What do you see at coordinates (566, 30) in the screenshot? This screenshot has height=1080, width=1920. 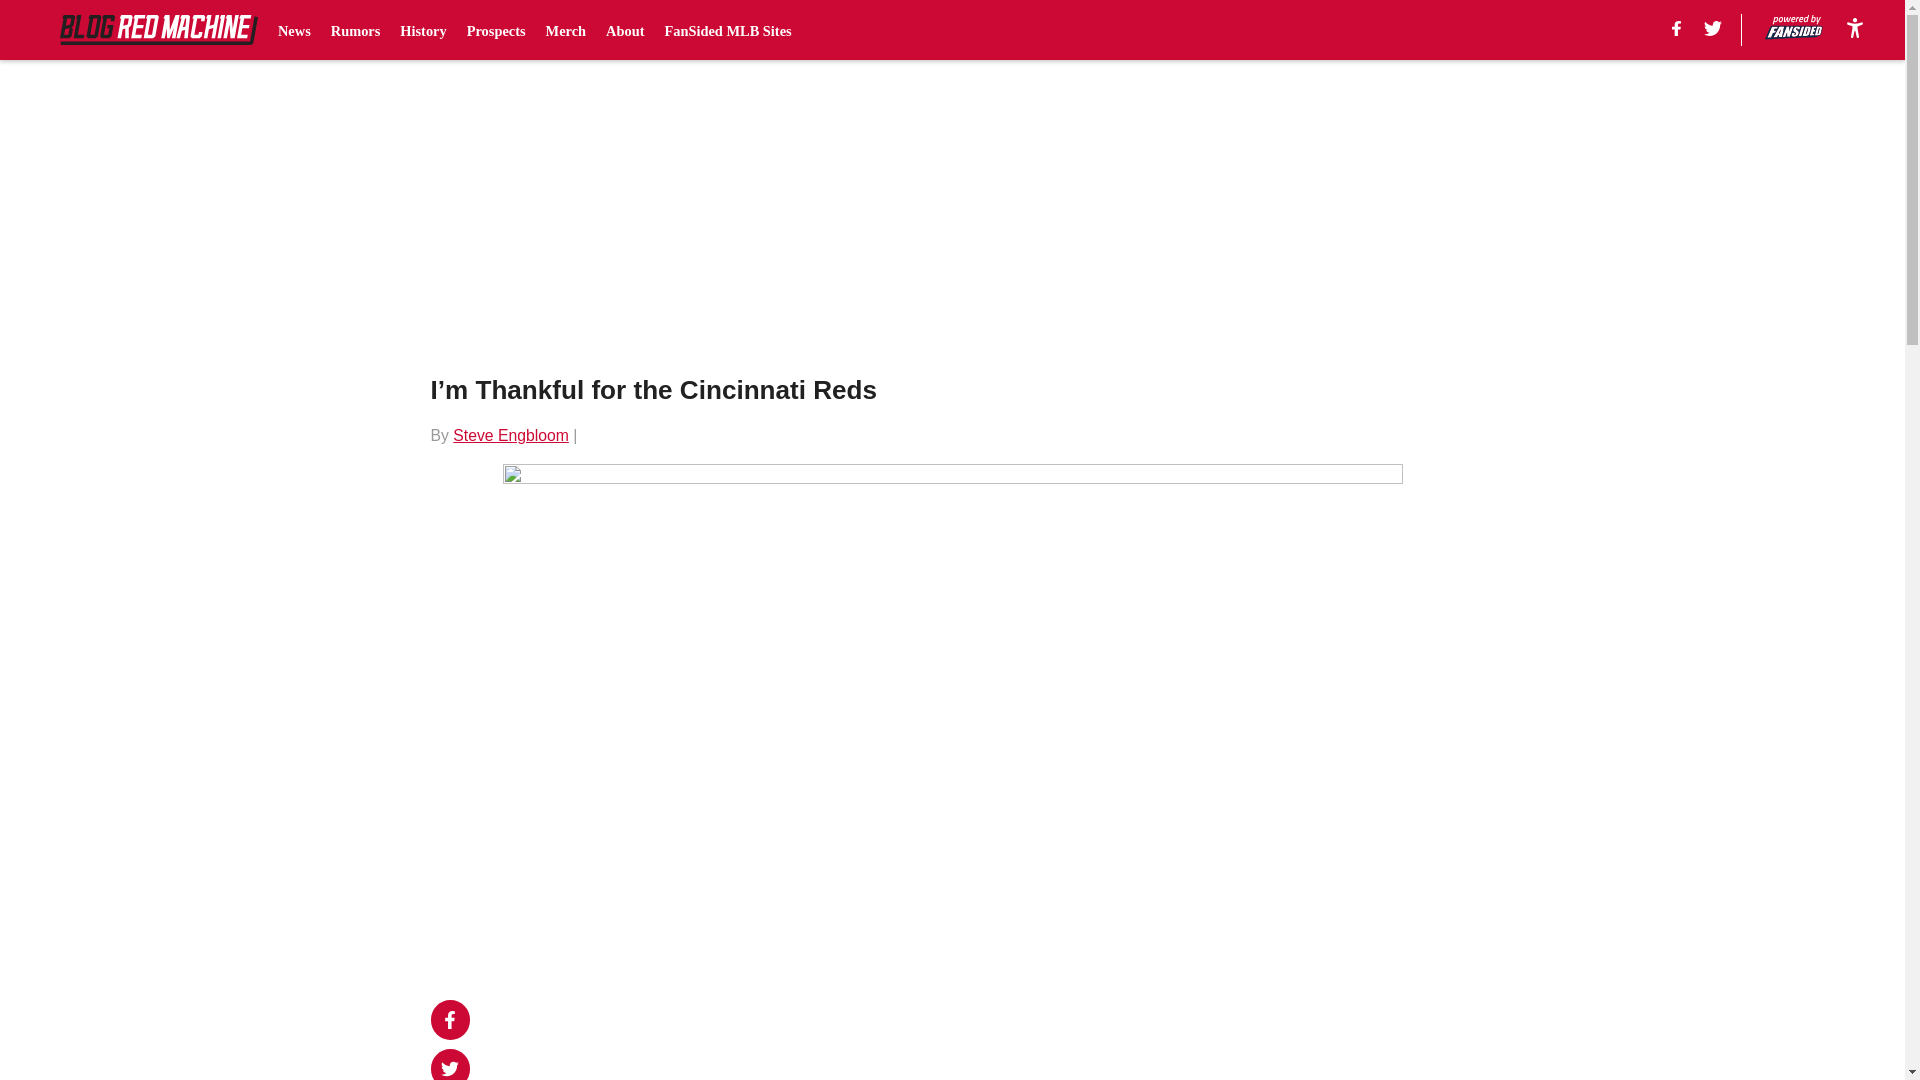 I see `Merch` at bounding box center [566, 30].